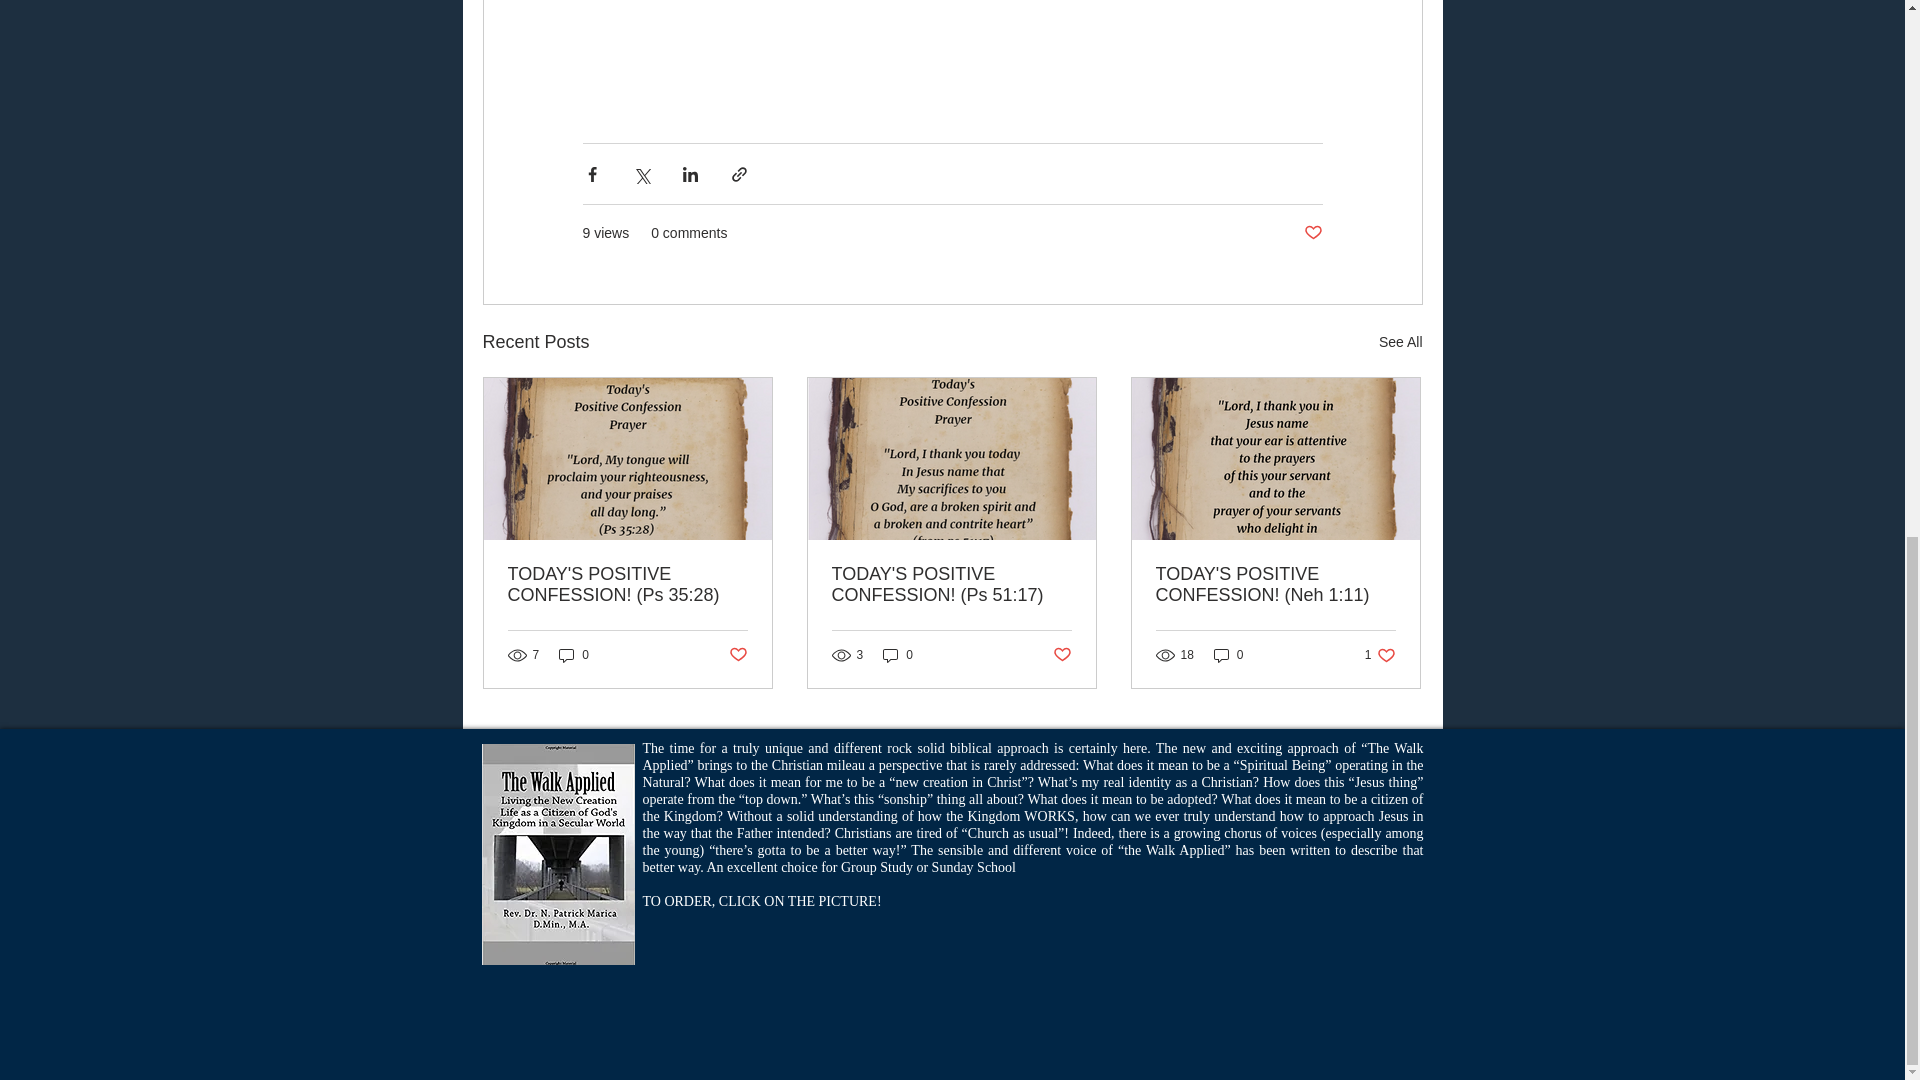 The image size is (1920, 1080). I want to click on 0, so click(1228, 655).